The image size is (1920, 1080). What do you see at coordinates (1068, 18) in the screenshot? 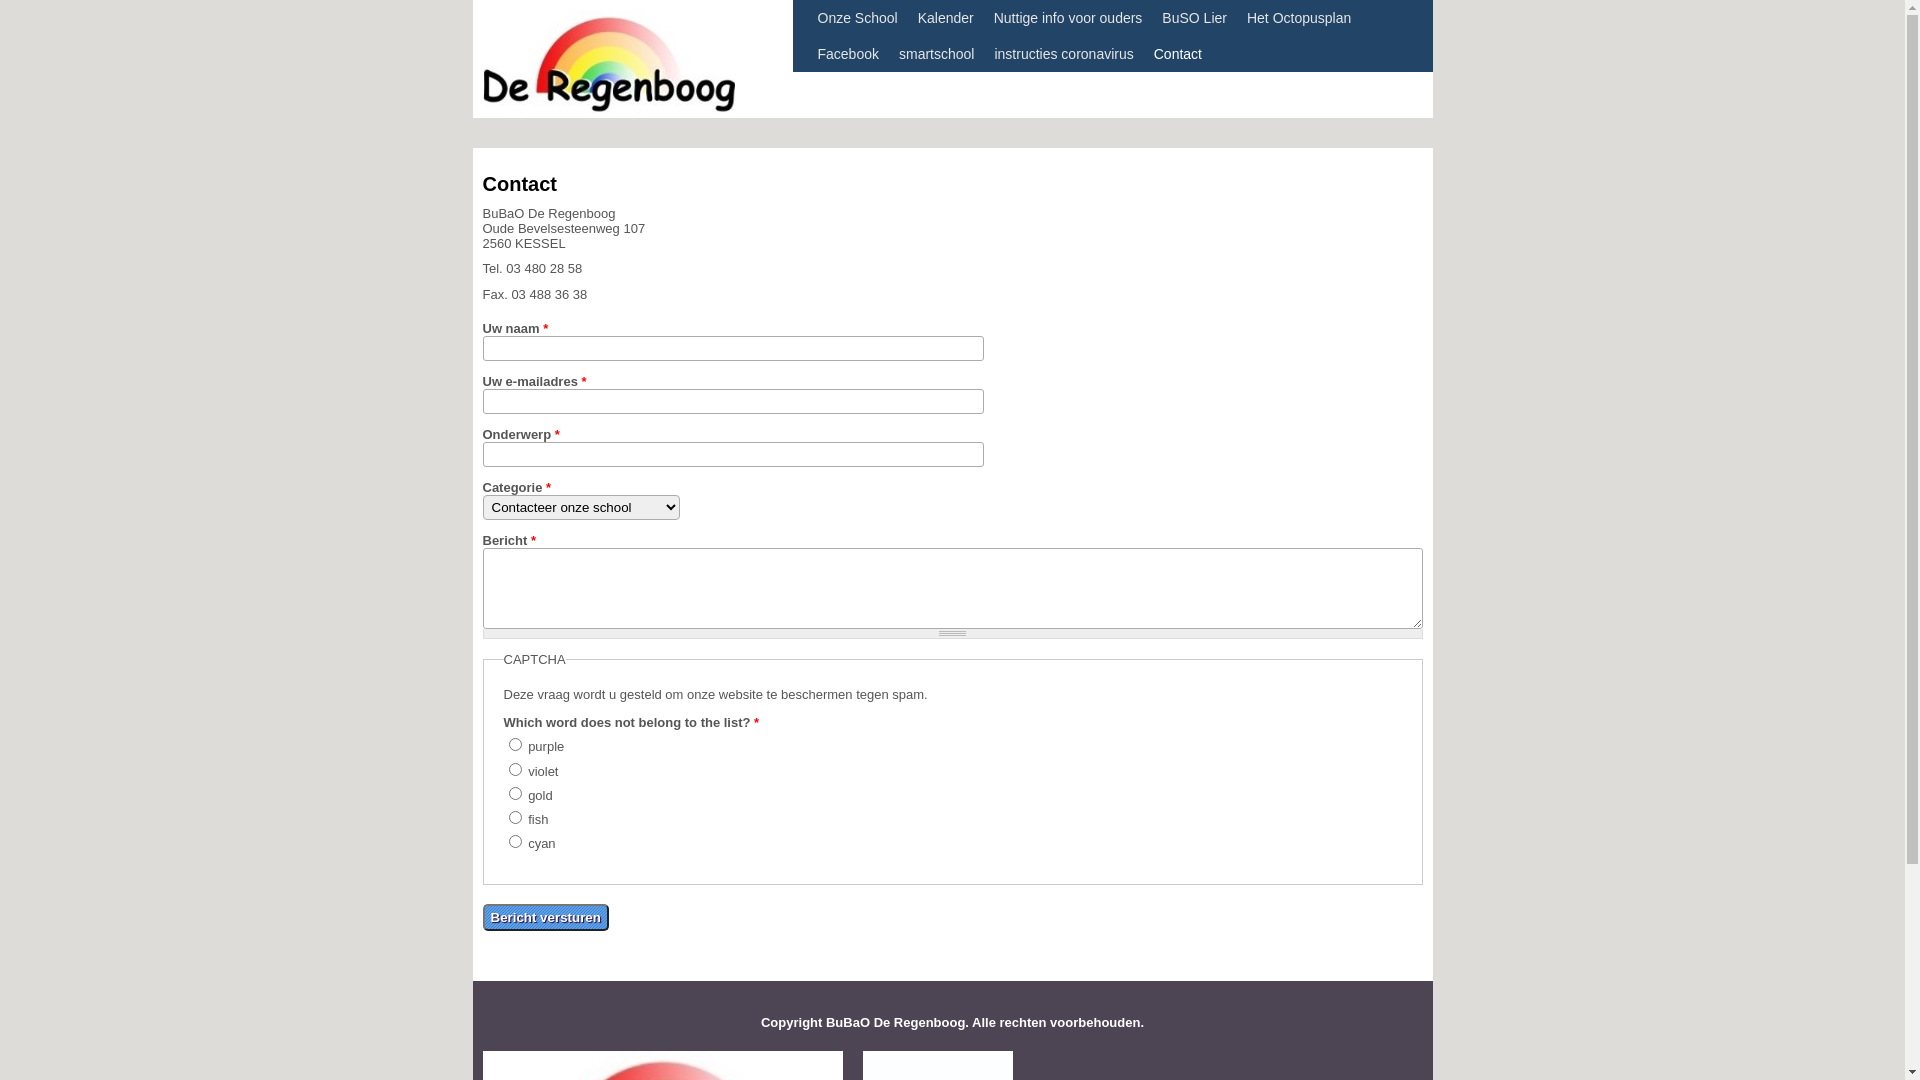
I see `Nuttige info voor ouders` at bounding box center [1068, 18].